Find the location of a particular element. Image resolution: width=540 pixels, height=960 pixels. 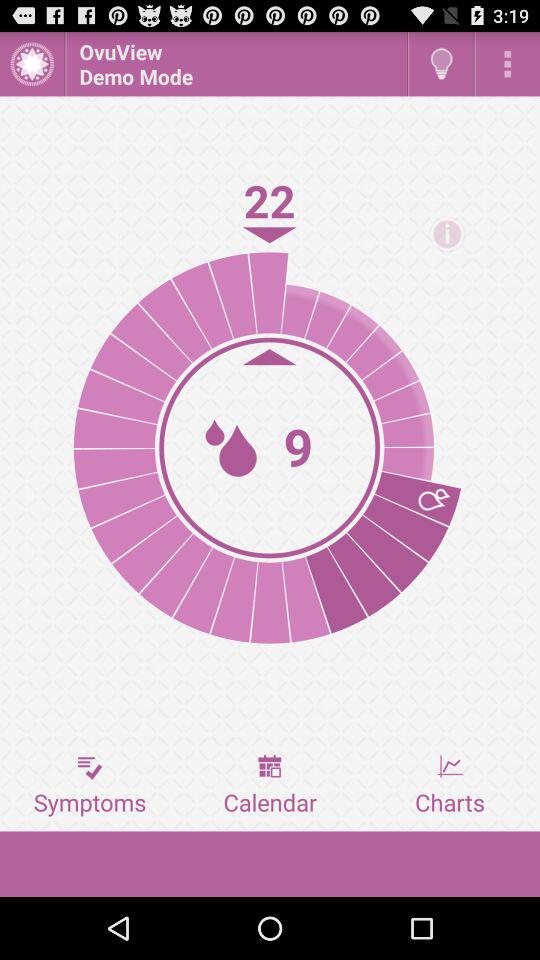

flip to the charts is located at coordinates (450, 785).